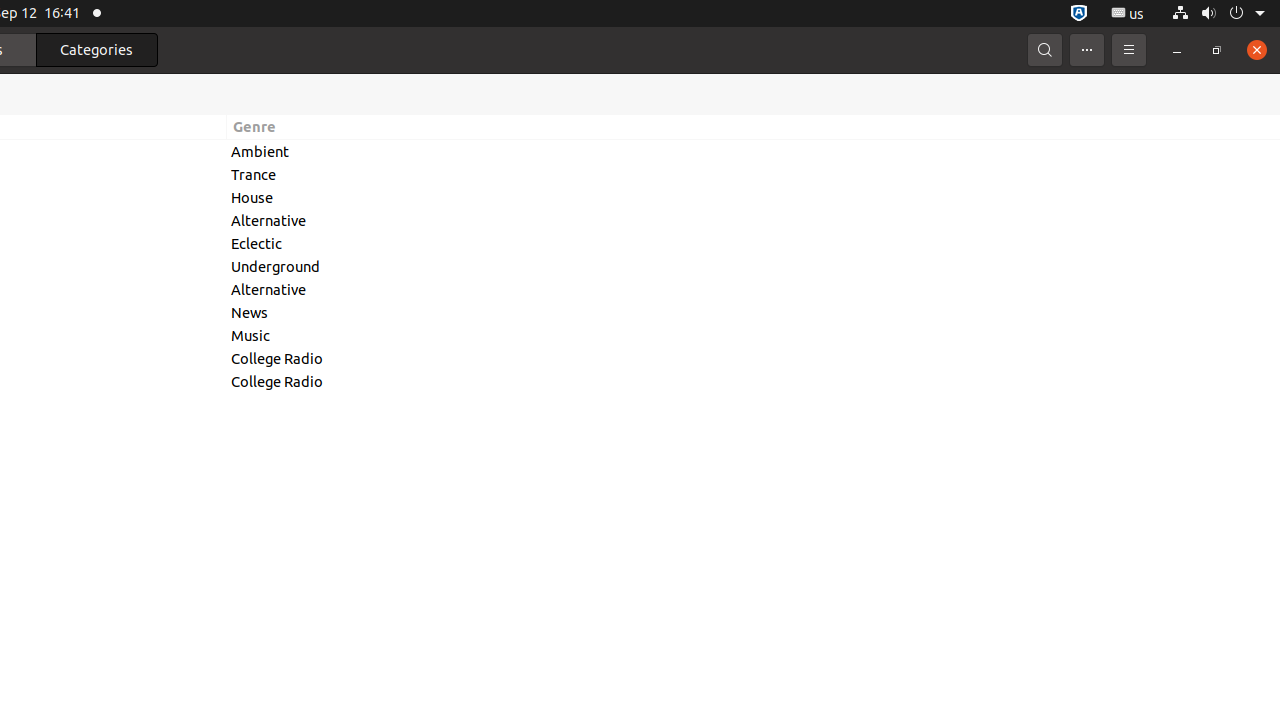 This screenshot has height=720, width=1280. Describe the element at coordinates (1217, 50) in the screenshot. I see `Restore` at that location.